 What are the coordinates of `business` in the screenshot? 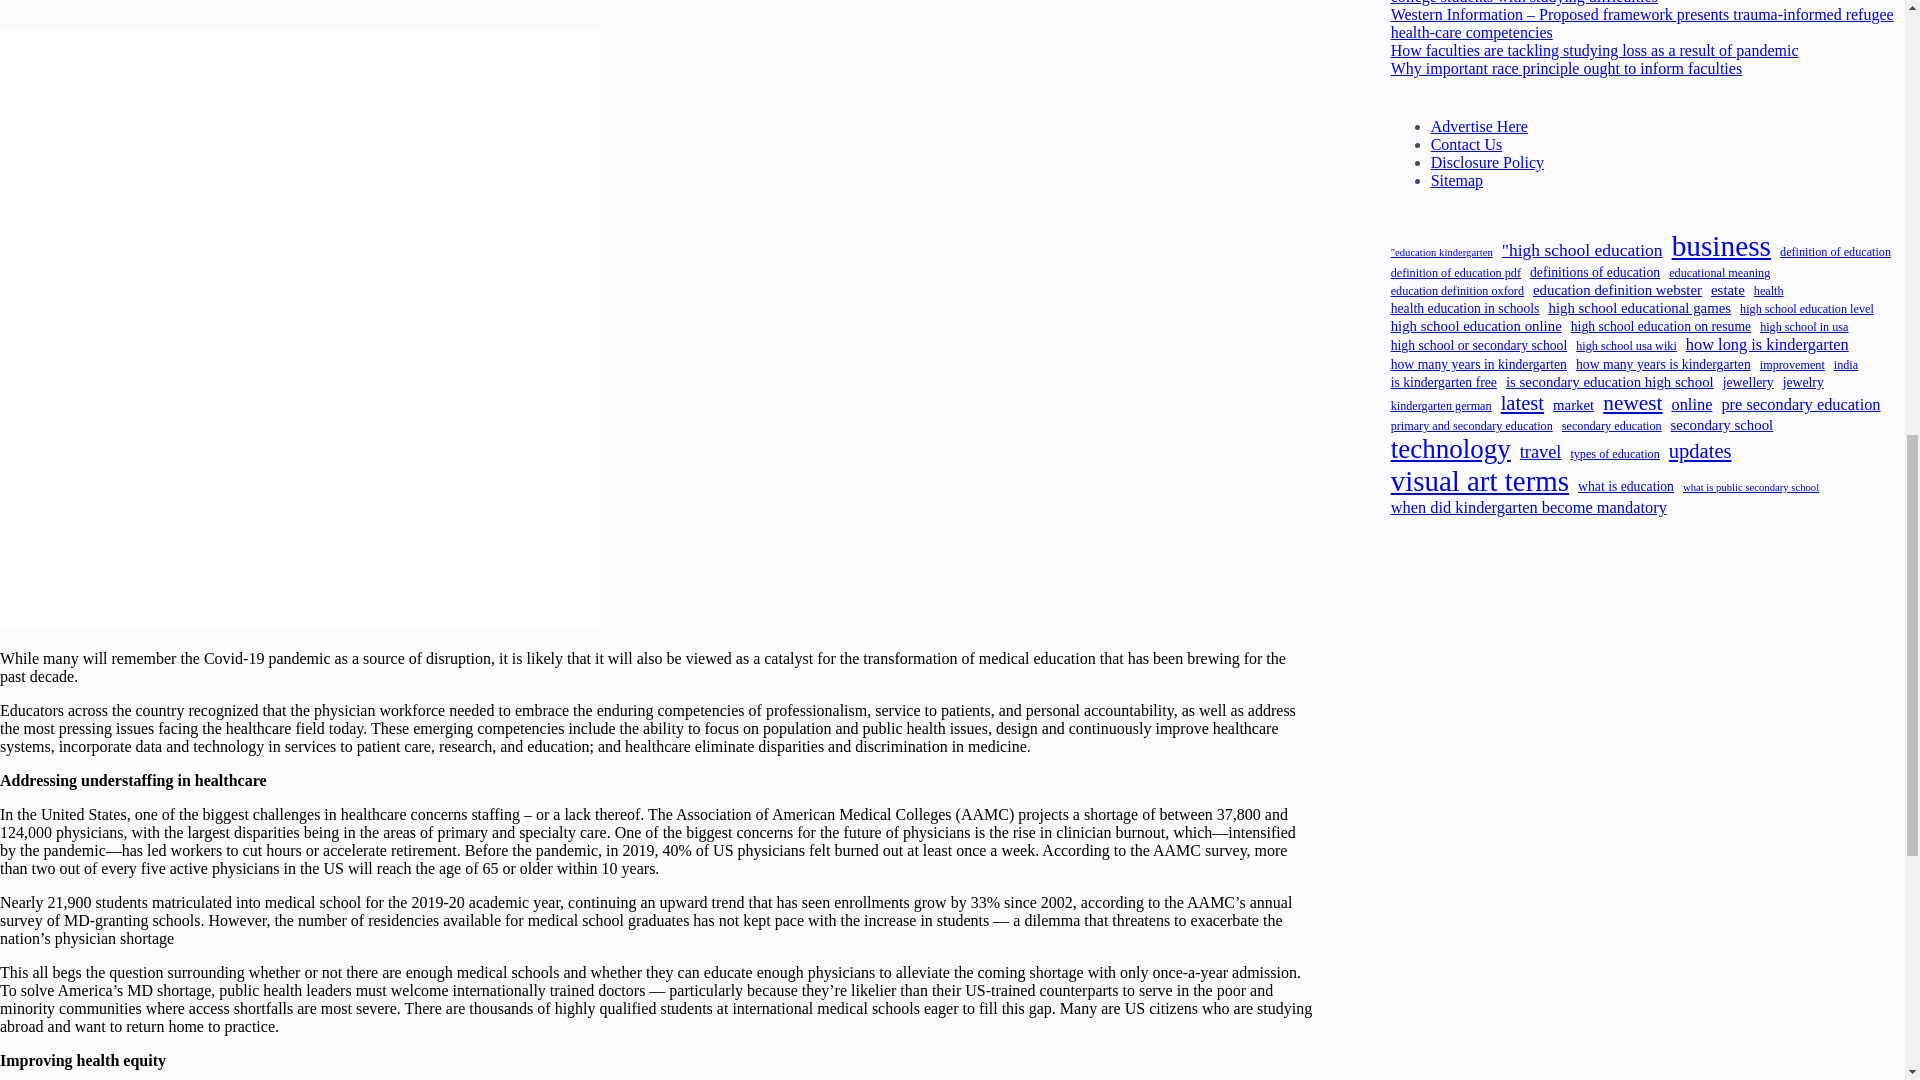 It's located at (1721, 246).